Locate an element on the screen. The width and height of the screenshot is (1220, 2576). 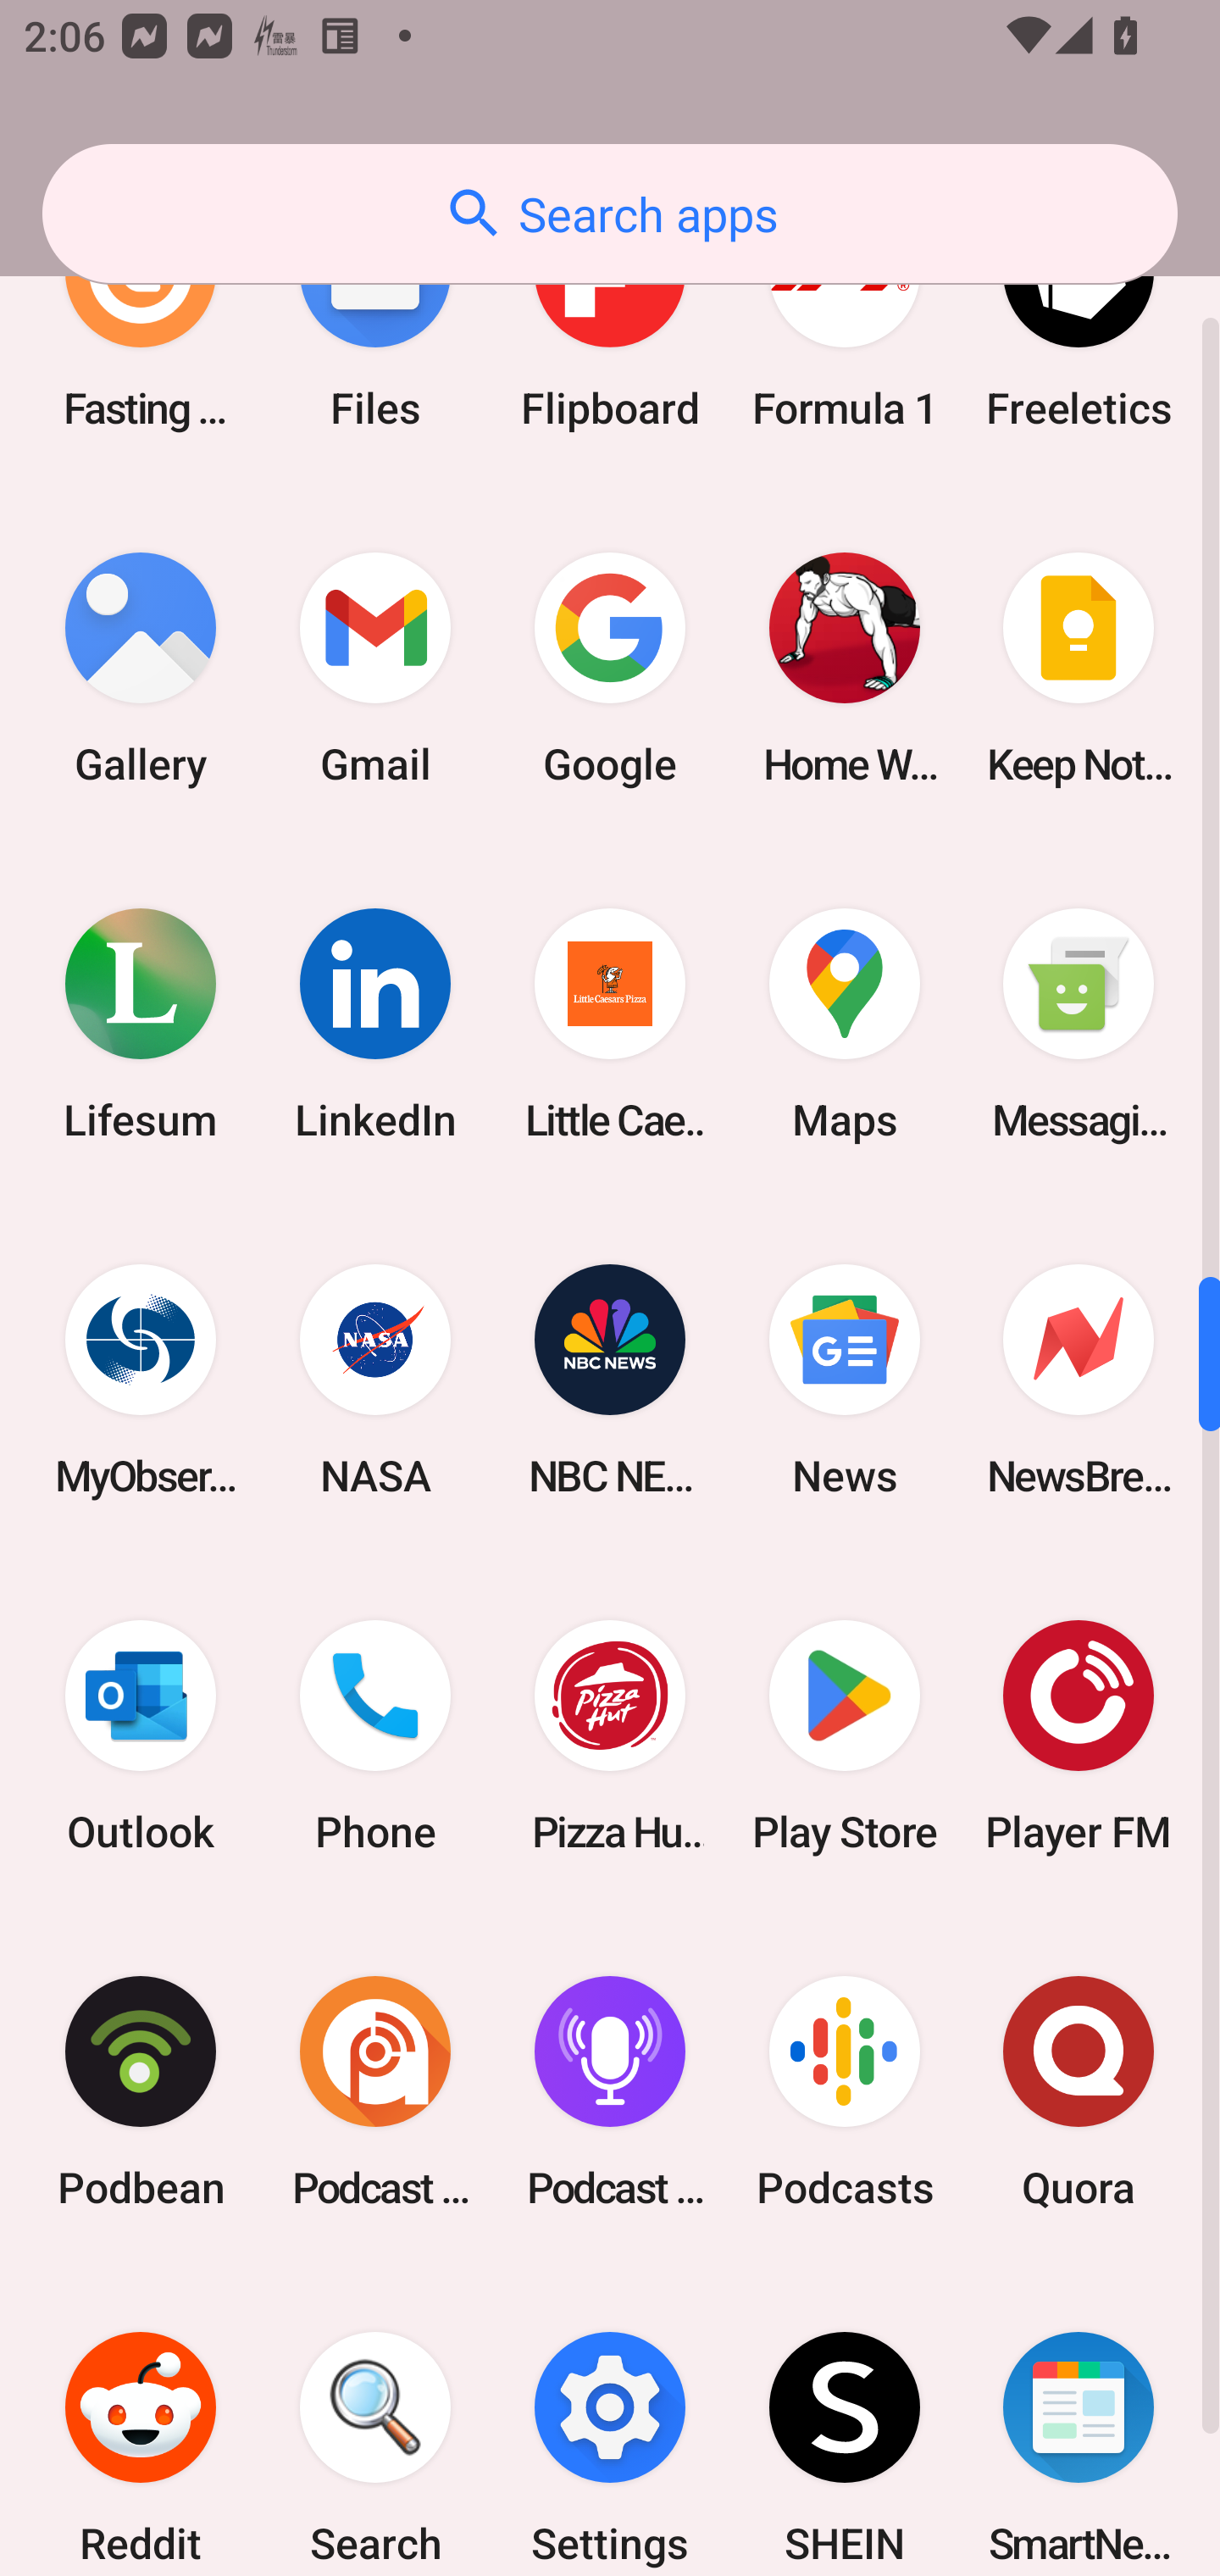
NBC NEWS is located at coordinates (610, 1380).